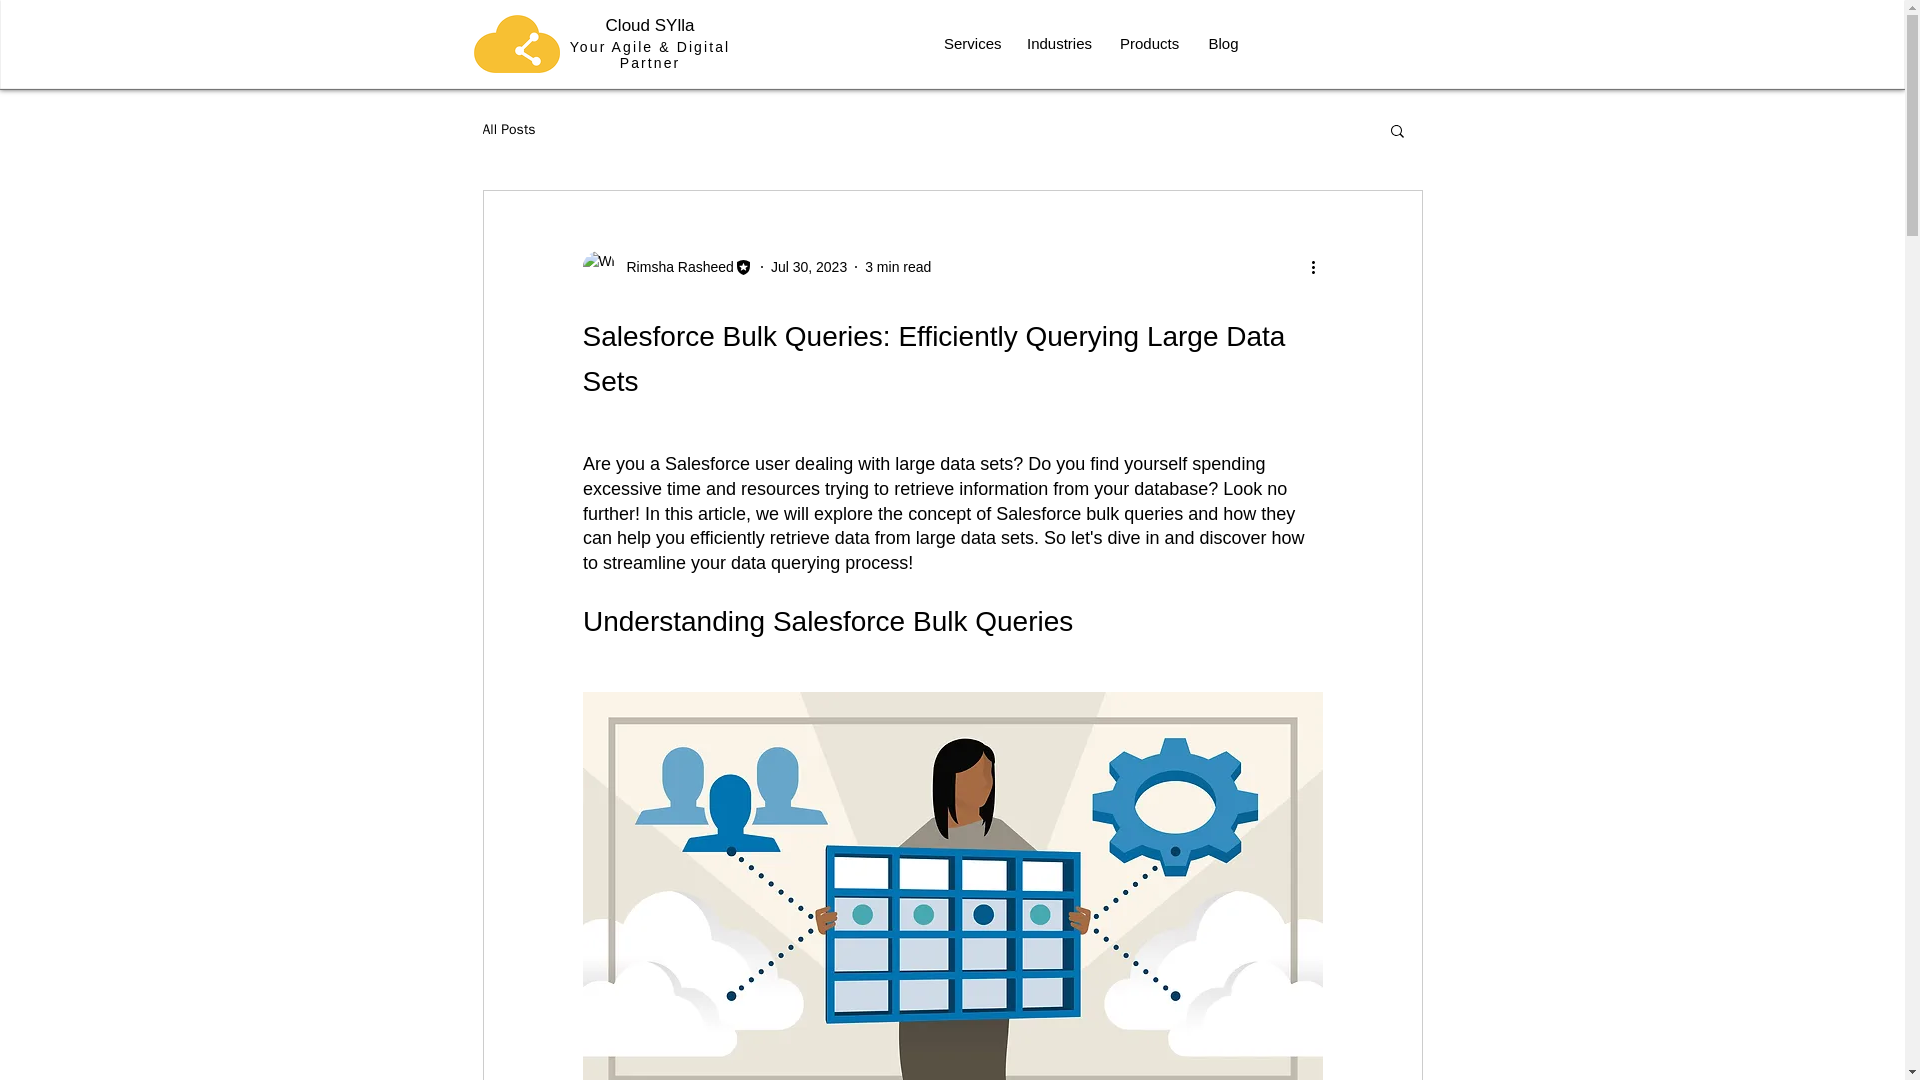 The height and width of the screenshot is (1080, 1920). I want to click on 3 min read, so click(898, 266).